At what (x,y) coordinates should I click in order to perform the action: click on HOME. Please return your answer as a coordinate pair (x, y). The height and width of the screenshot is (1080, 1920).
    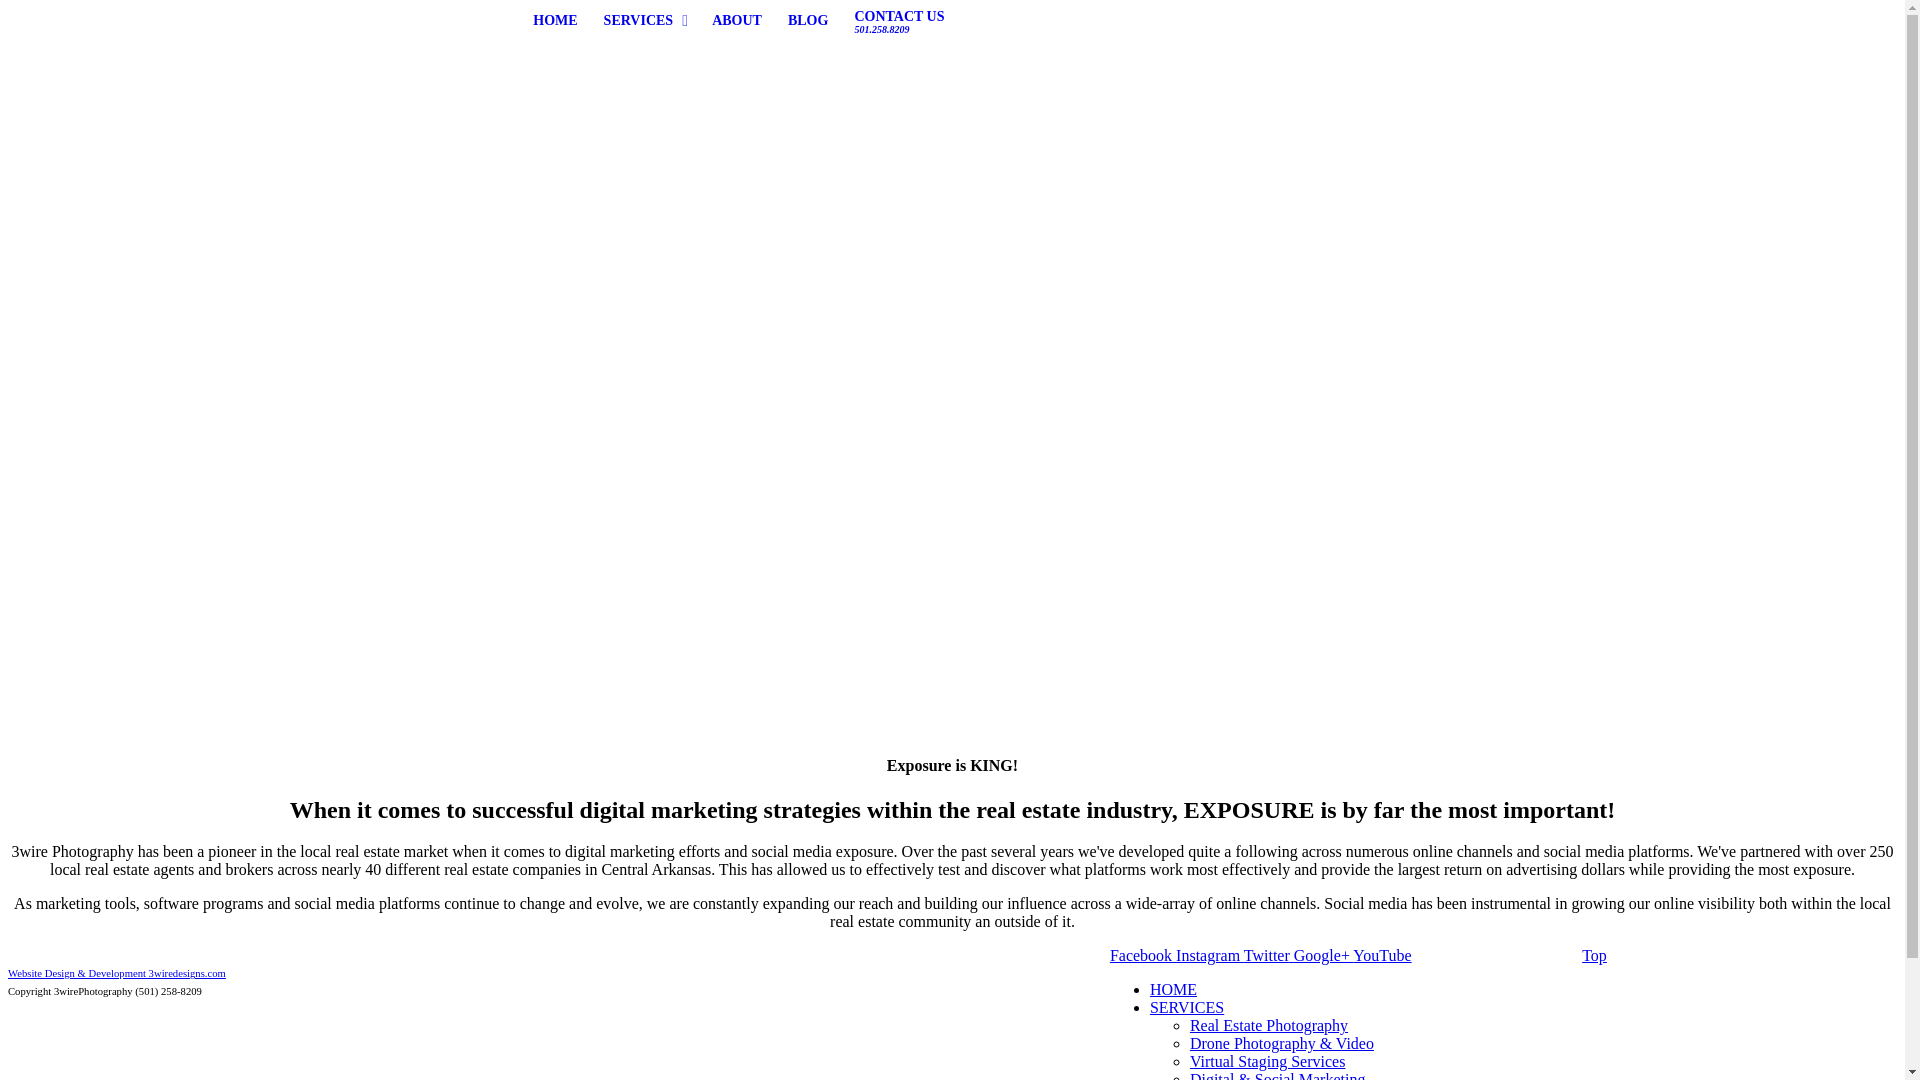
    Looking at the image, I should click on (555, 21).